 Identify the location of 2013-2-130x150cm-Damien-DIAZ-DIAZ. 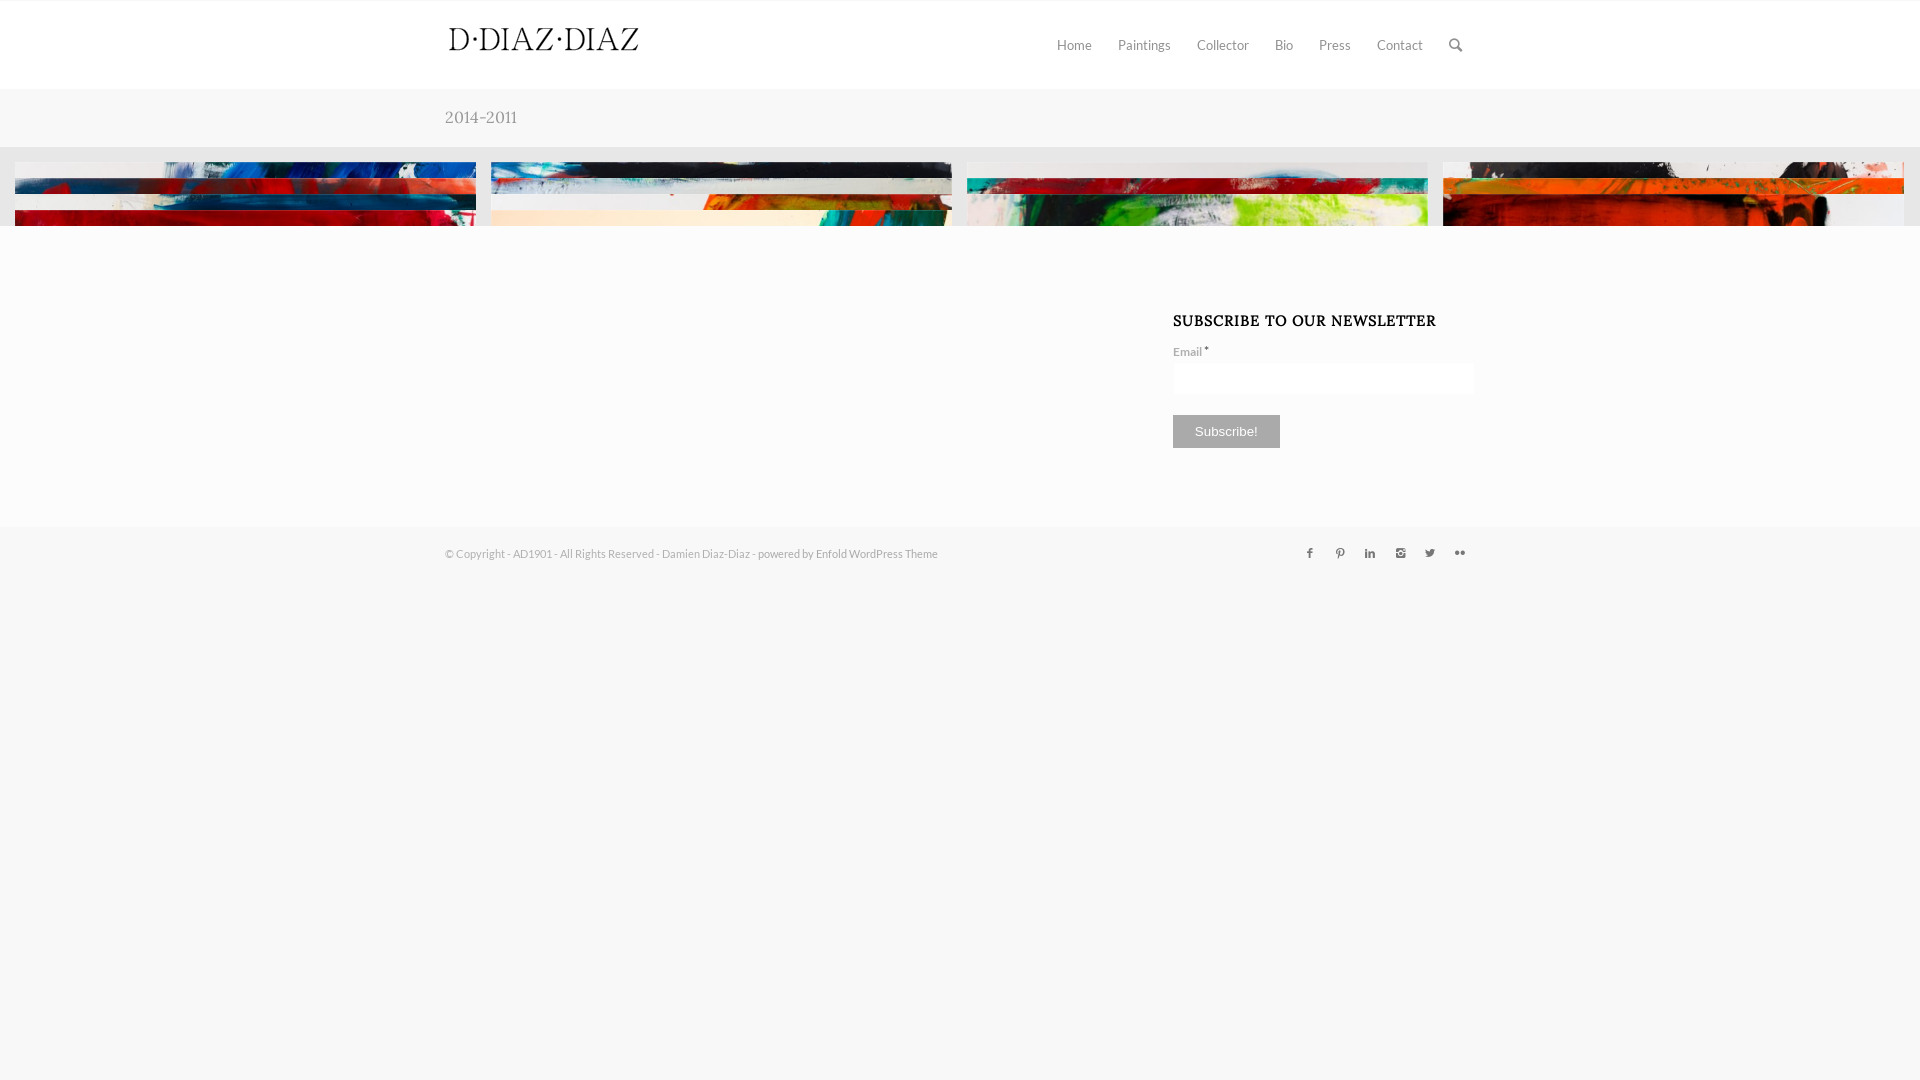
(246, 446).